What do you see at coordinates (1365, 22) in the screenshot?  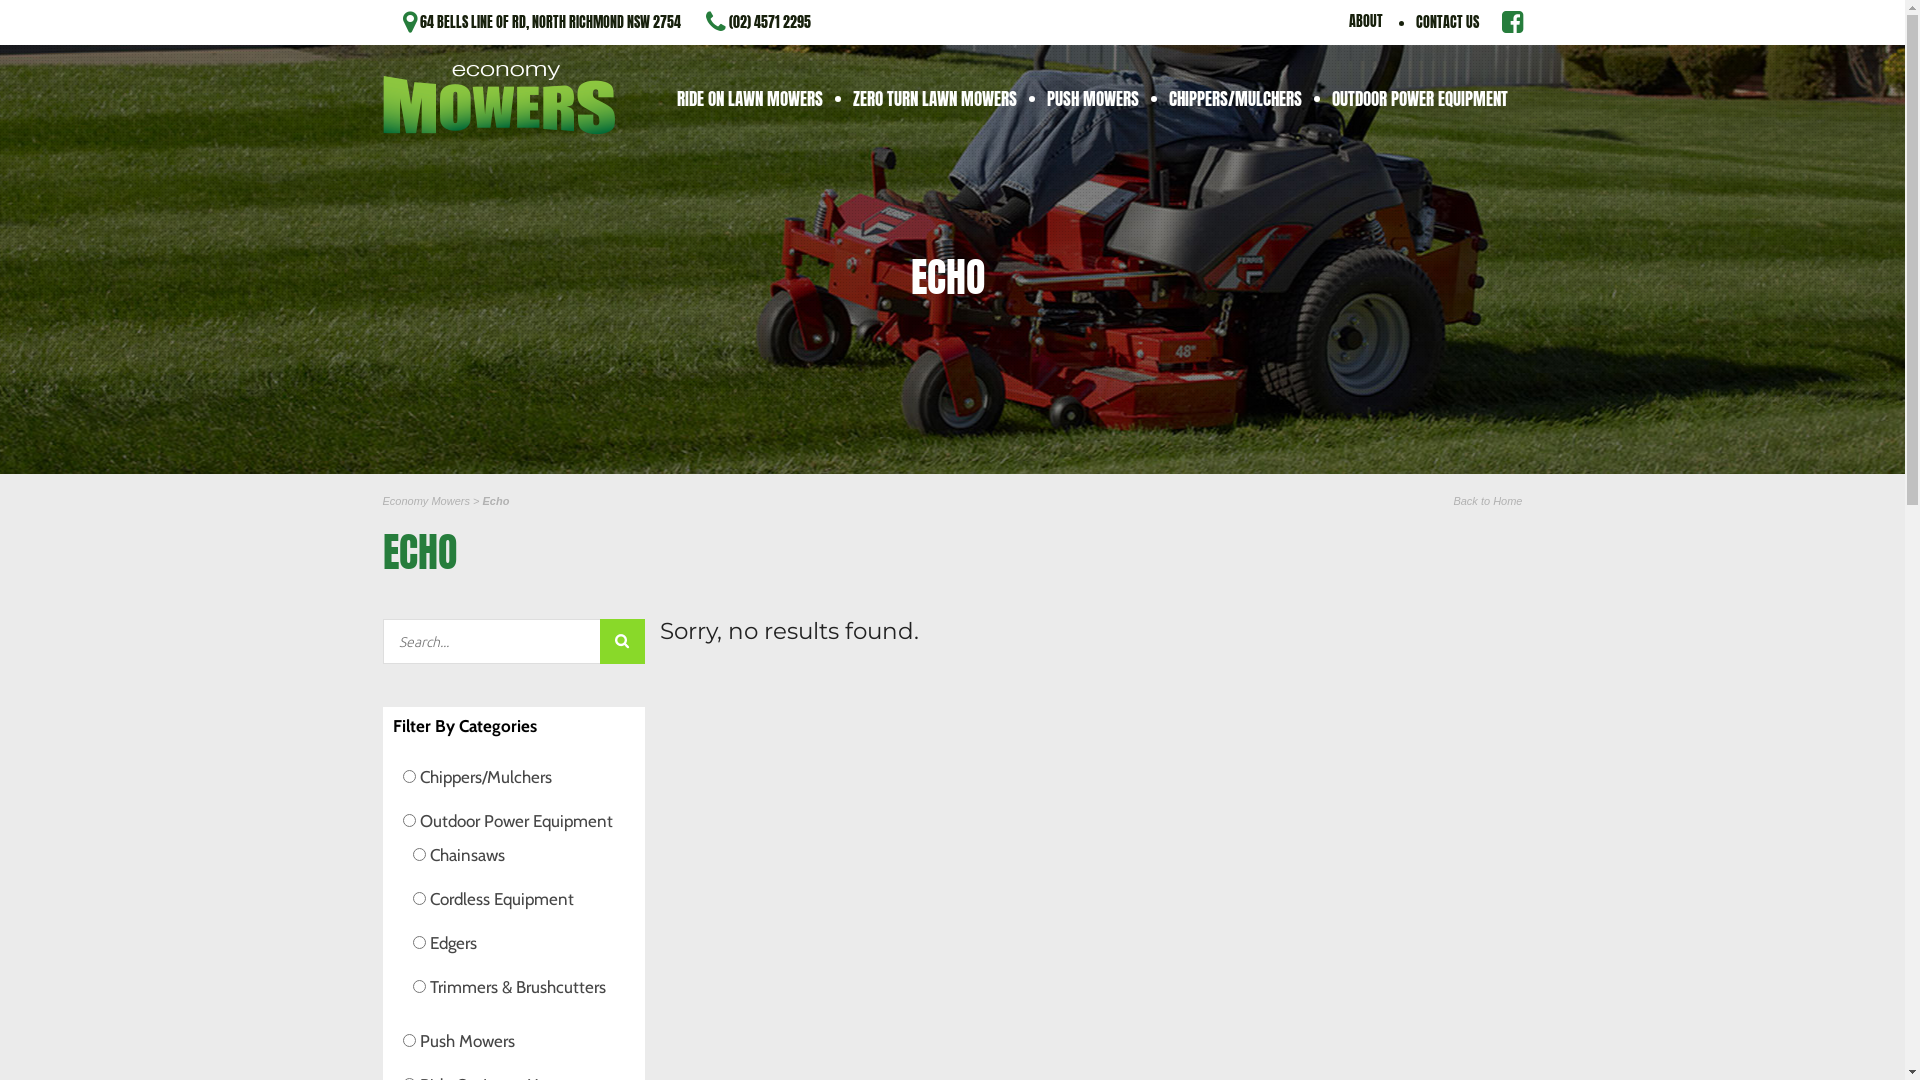 I see `ABOUT` at bounding box center [1365, 22].